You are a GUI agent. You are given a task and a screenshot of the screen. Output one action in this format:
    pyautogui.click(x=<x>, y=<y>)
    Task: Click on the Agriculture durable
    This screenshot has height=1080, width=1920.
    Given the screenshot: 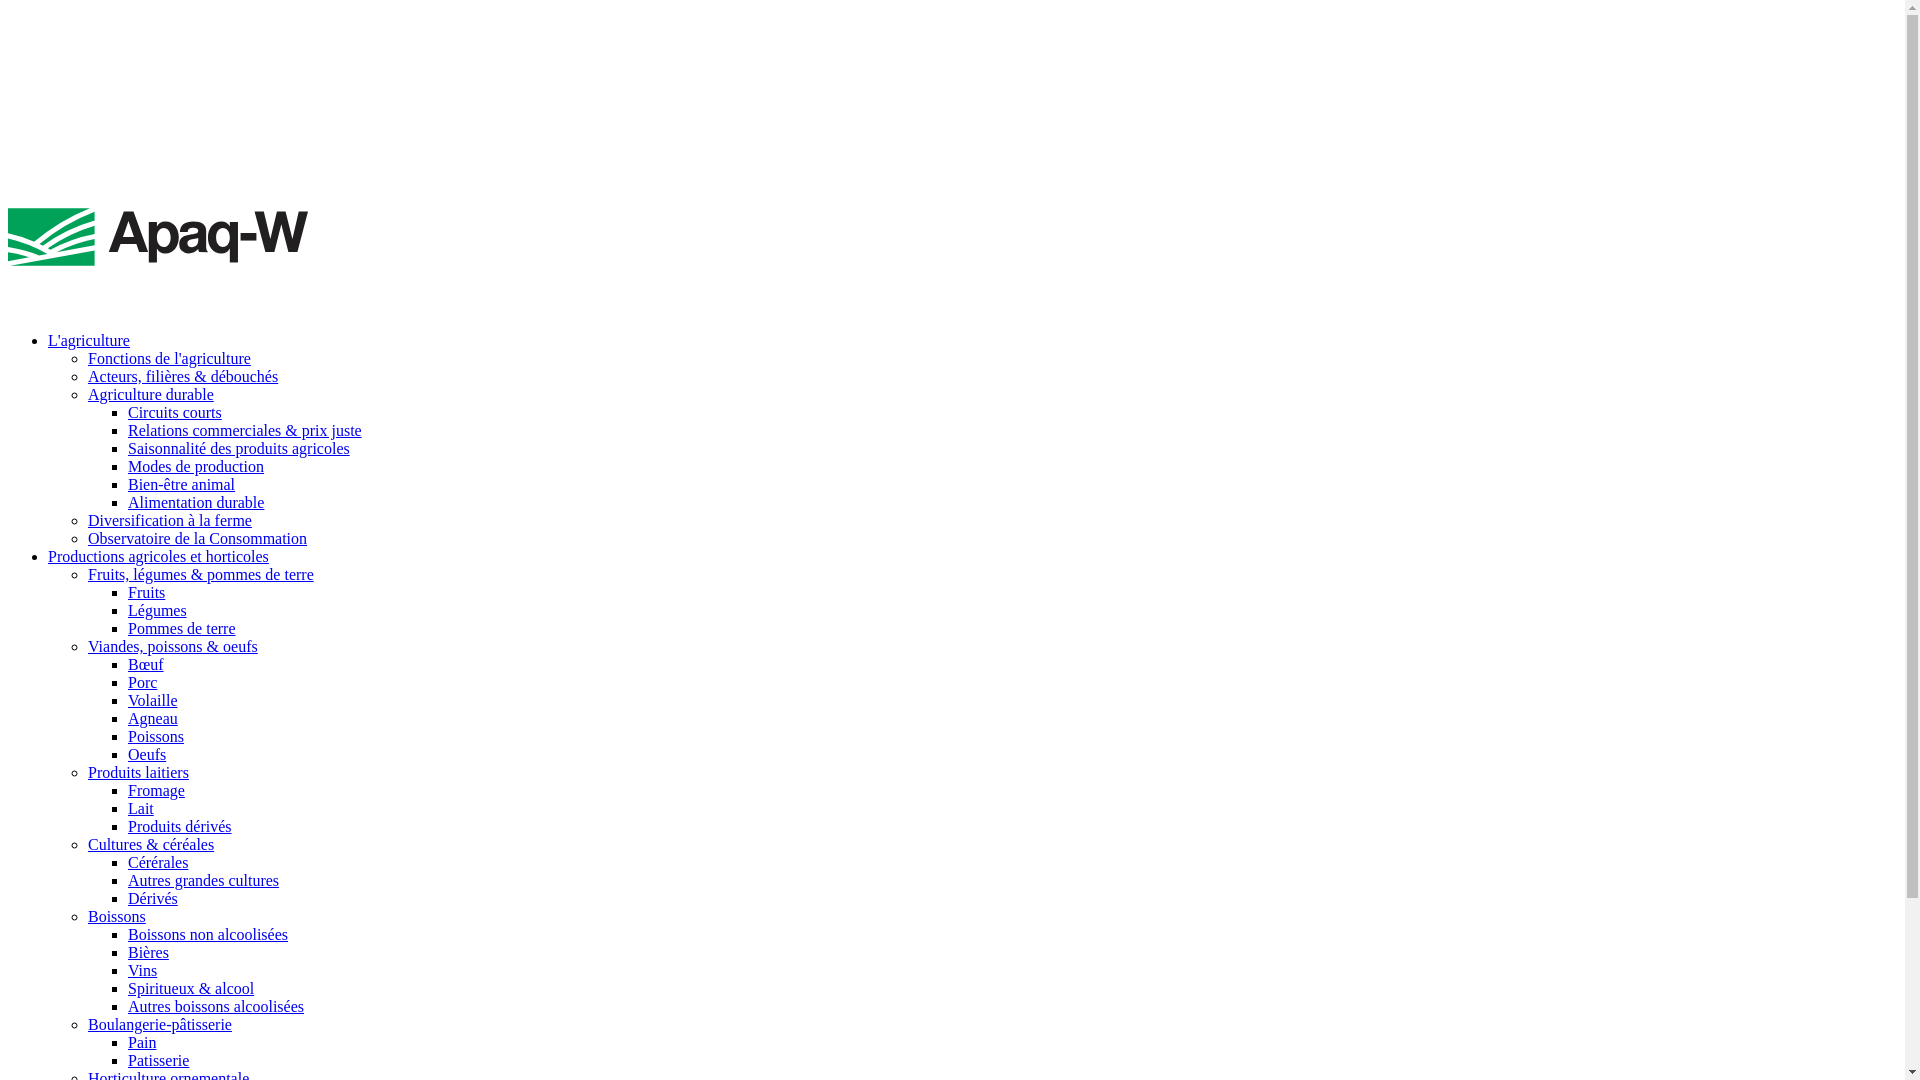 What is the action you would take?
    pyautogui.click(x=151, y=394)
    